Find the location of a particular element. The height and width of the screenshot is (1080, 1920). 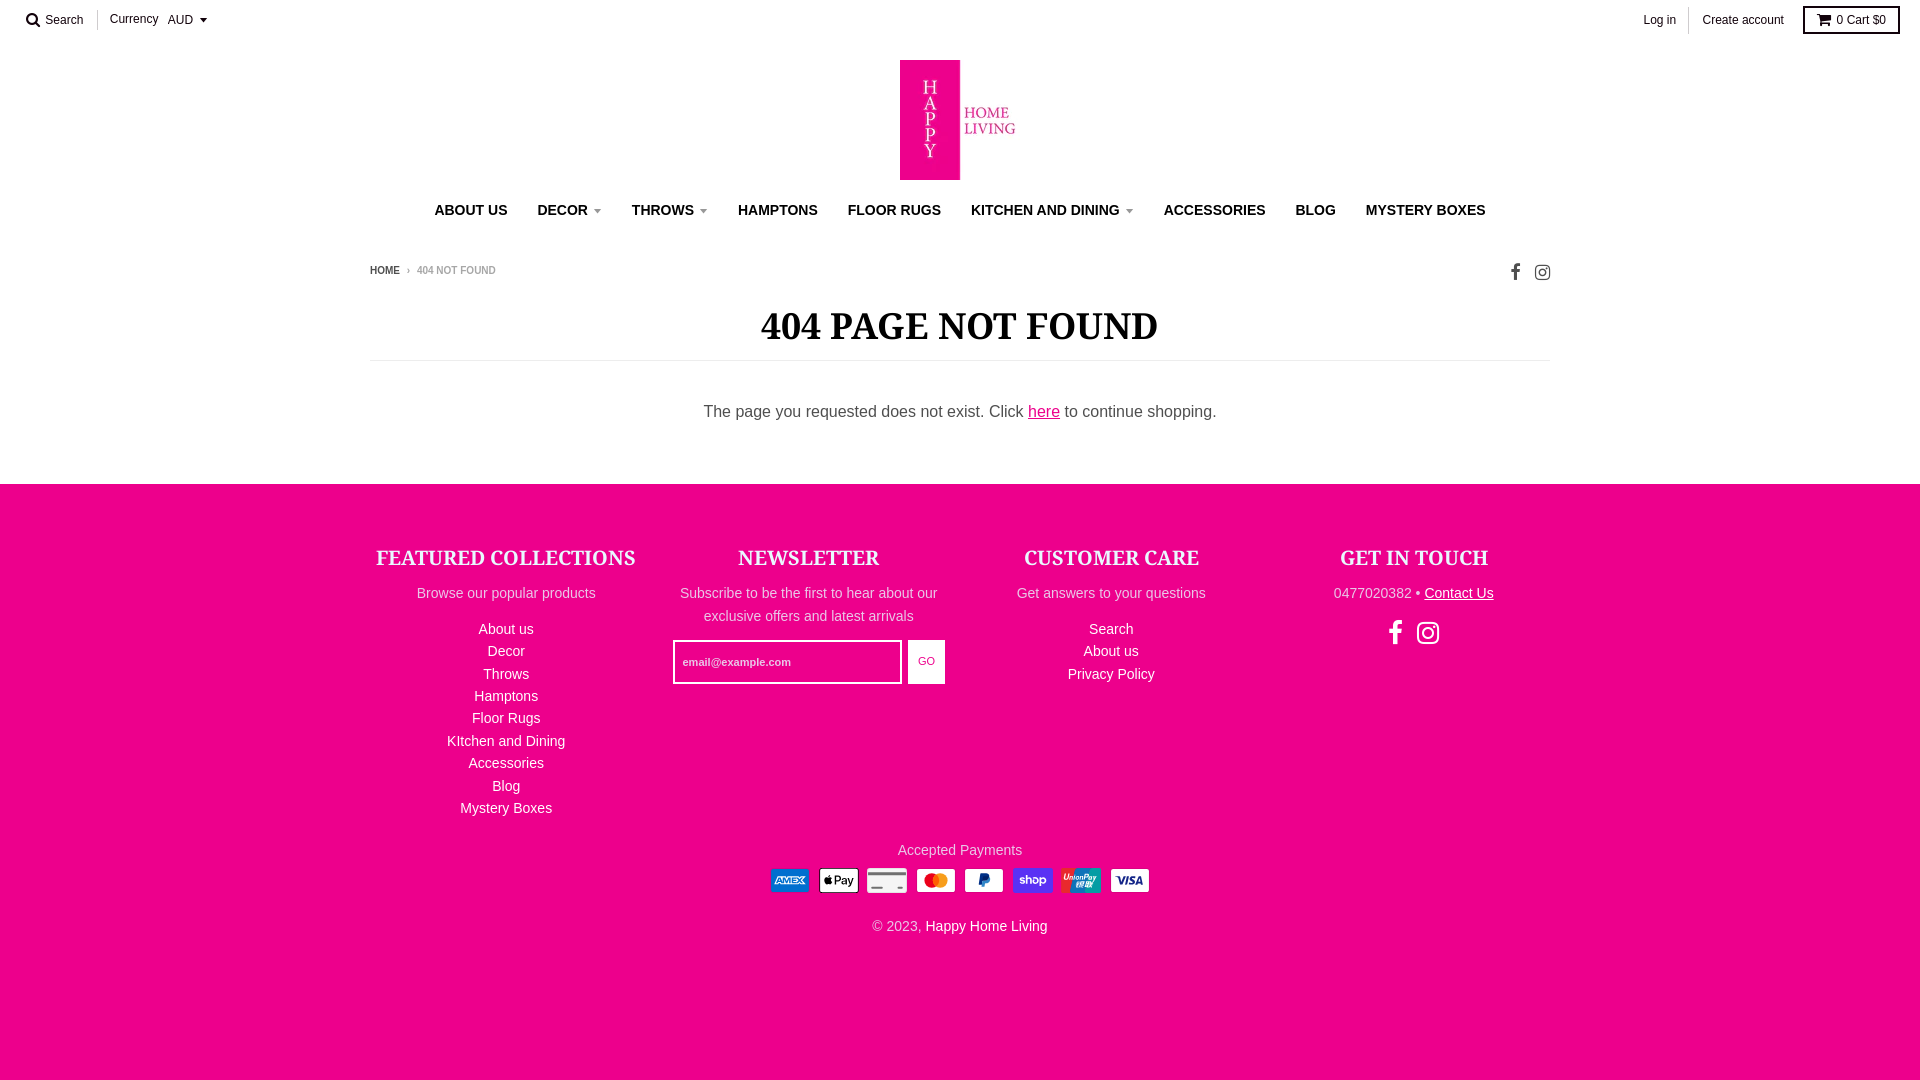

Accessories is located at coordinates (506, 763).